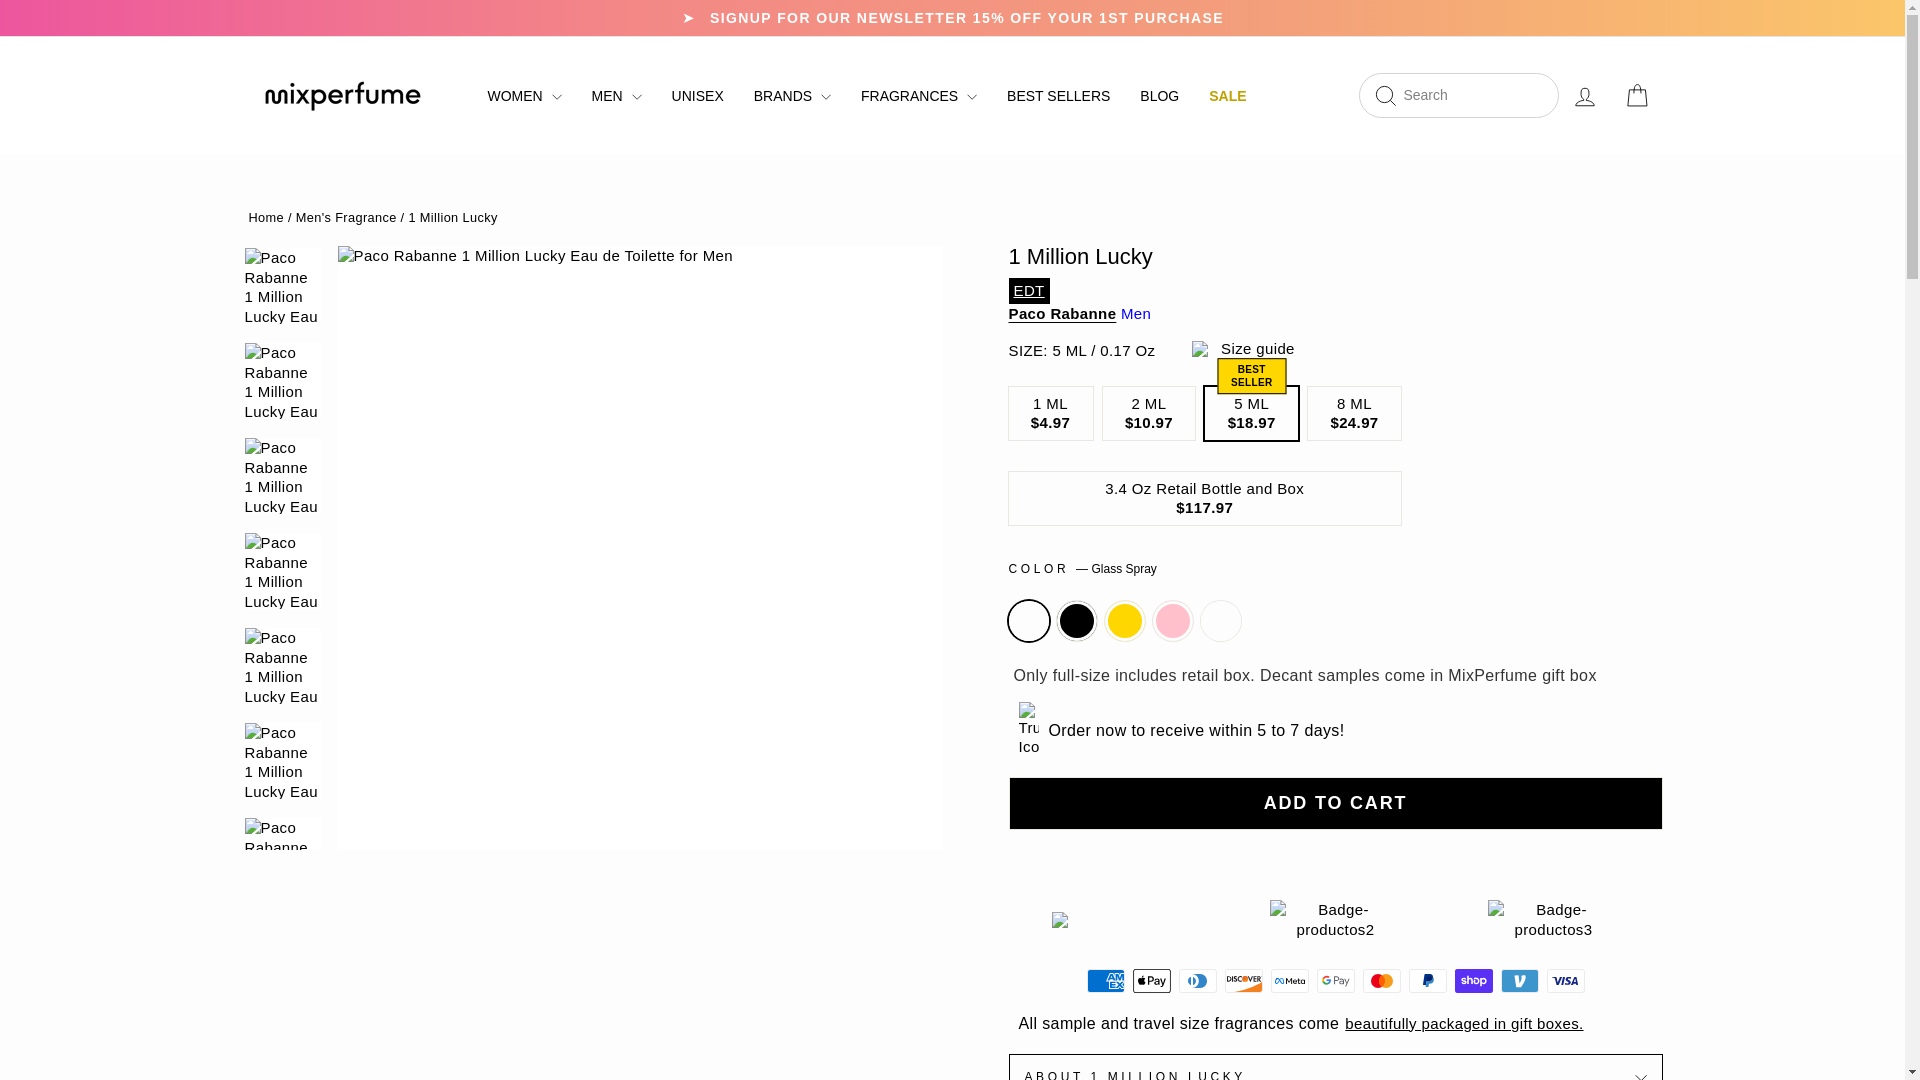 This screenshot has height=1080, width=1920. I want to click on Meta Pay, so click(1288, 980).